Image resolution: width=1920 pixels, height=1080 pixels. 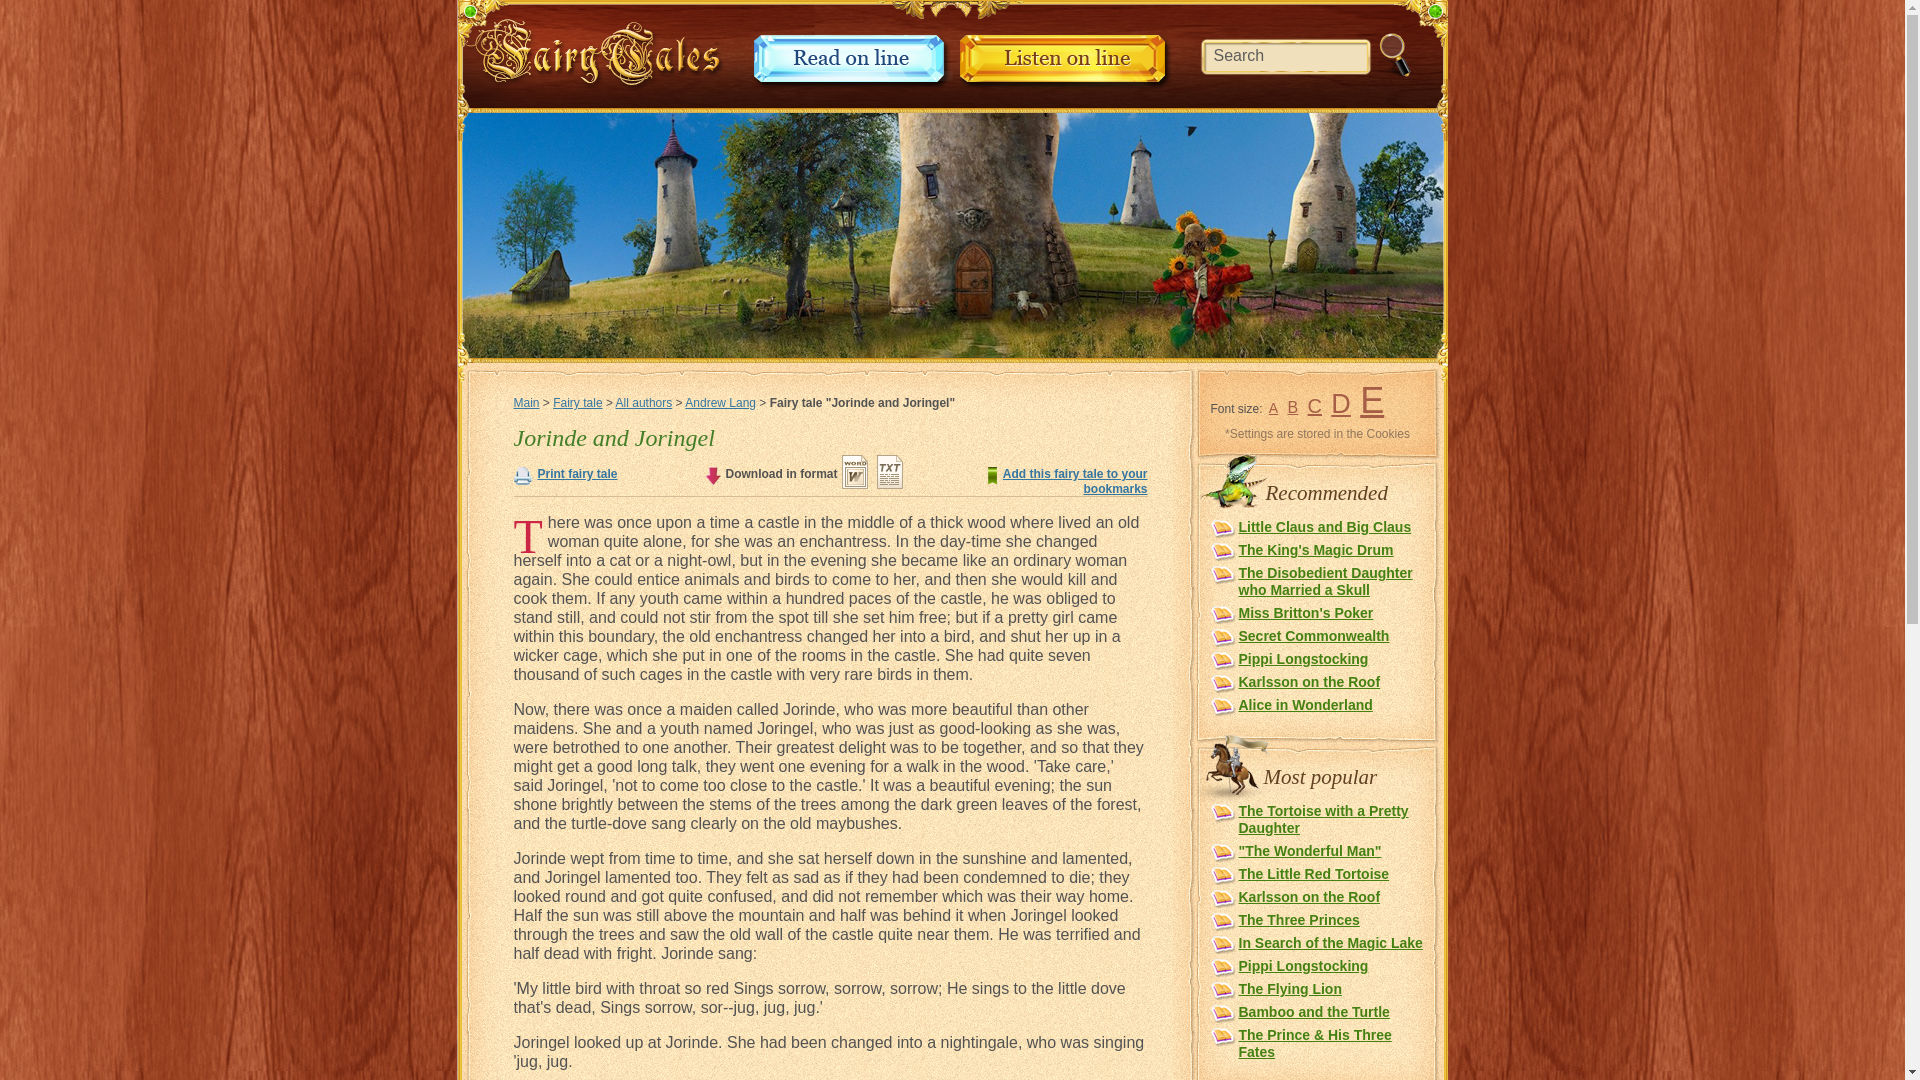 I want to click on Secret Commonwealth, so click(x=1313, y=635).